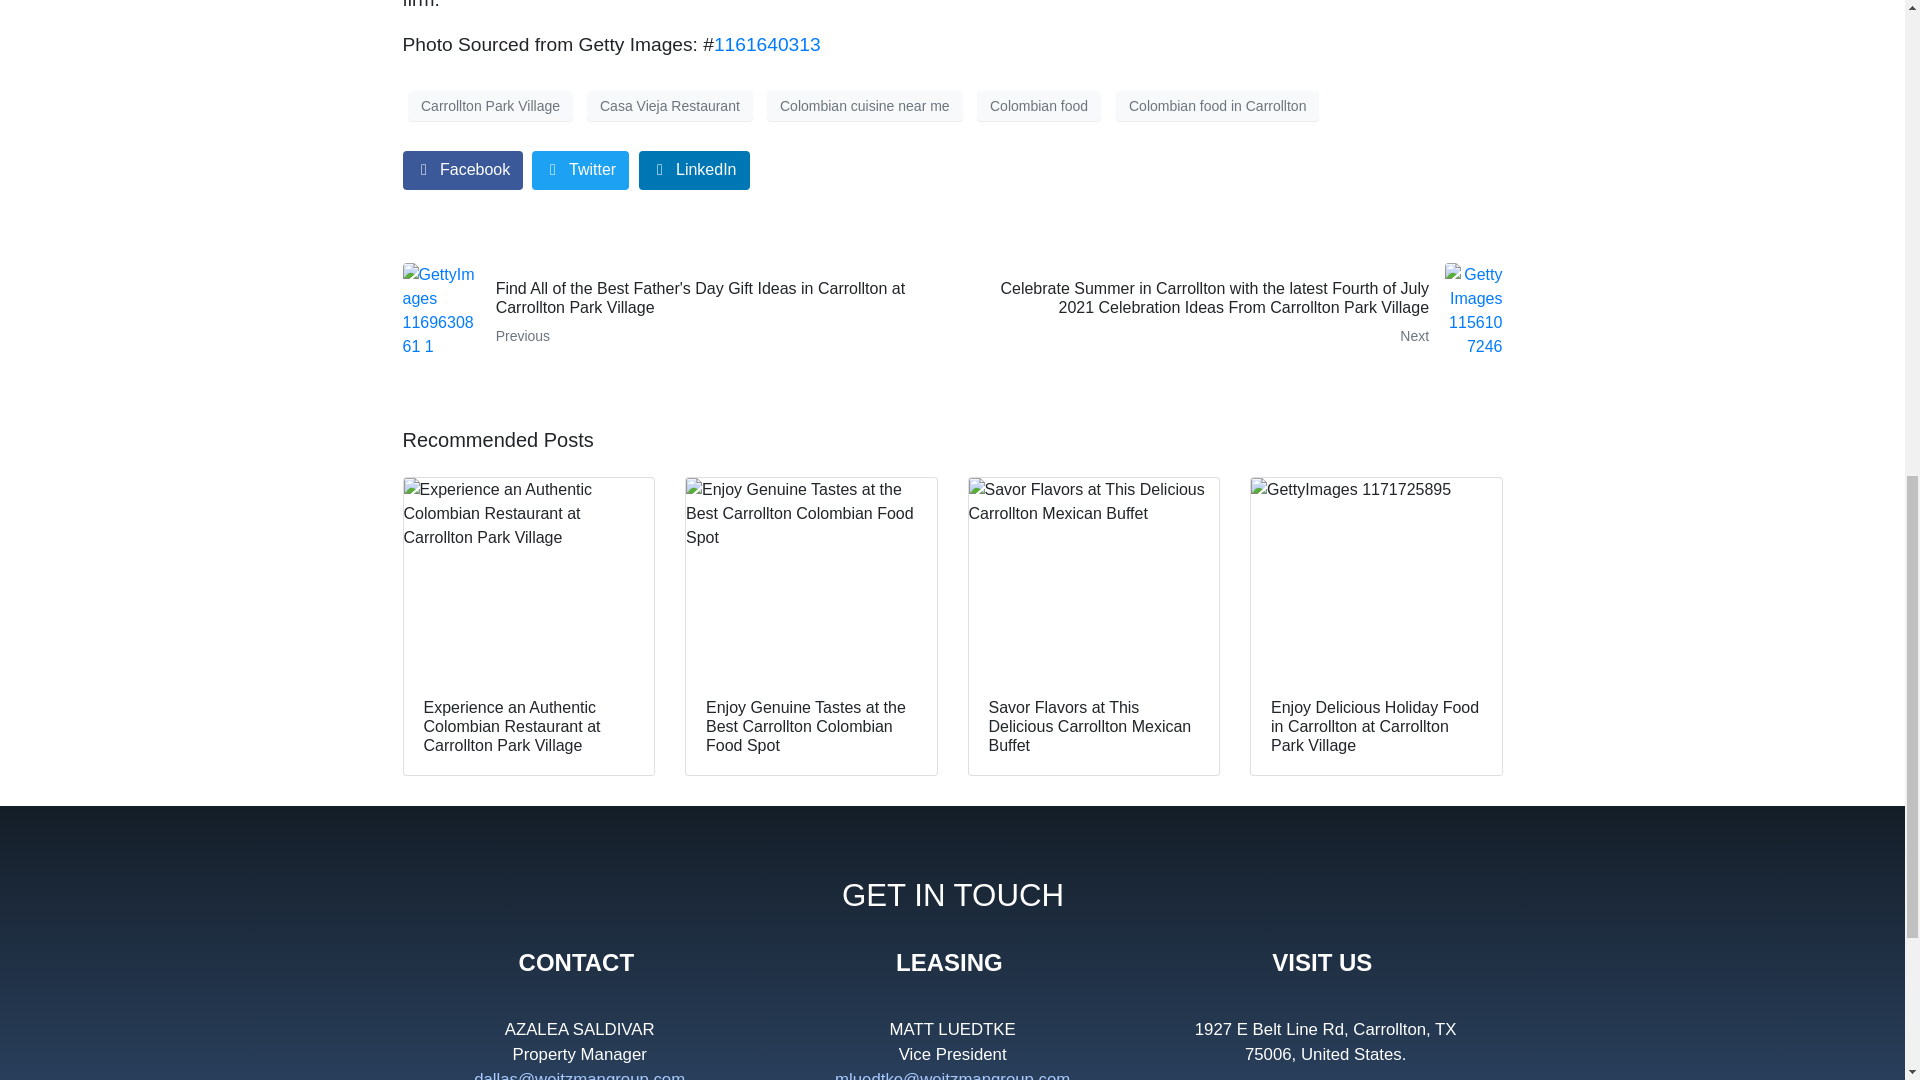 This screenshot has height=1080, width=1920. I want to click on Casa Vieja Restaurant, so click(670, 105).